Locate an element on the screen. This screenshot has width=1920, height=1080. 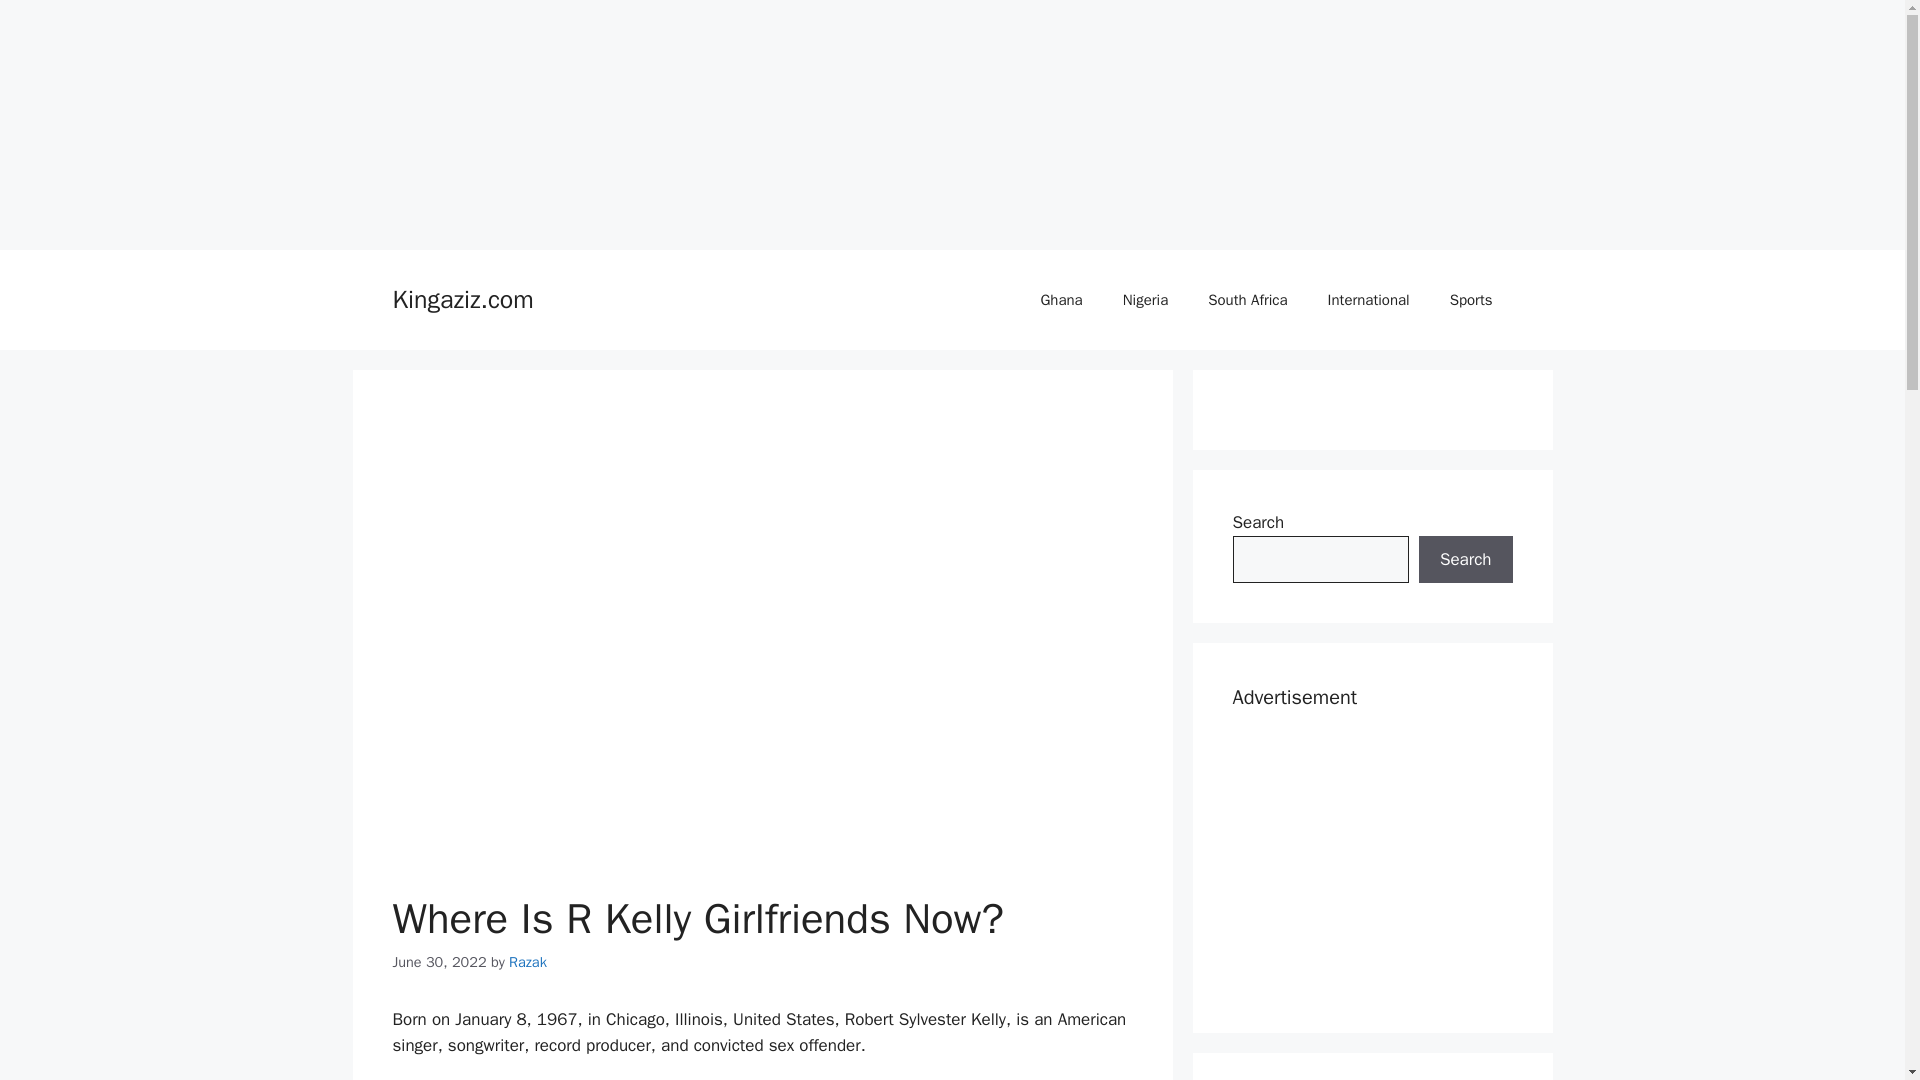
Ghana is located at coordinates (1060, 300).